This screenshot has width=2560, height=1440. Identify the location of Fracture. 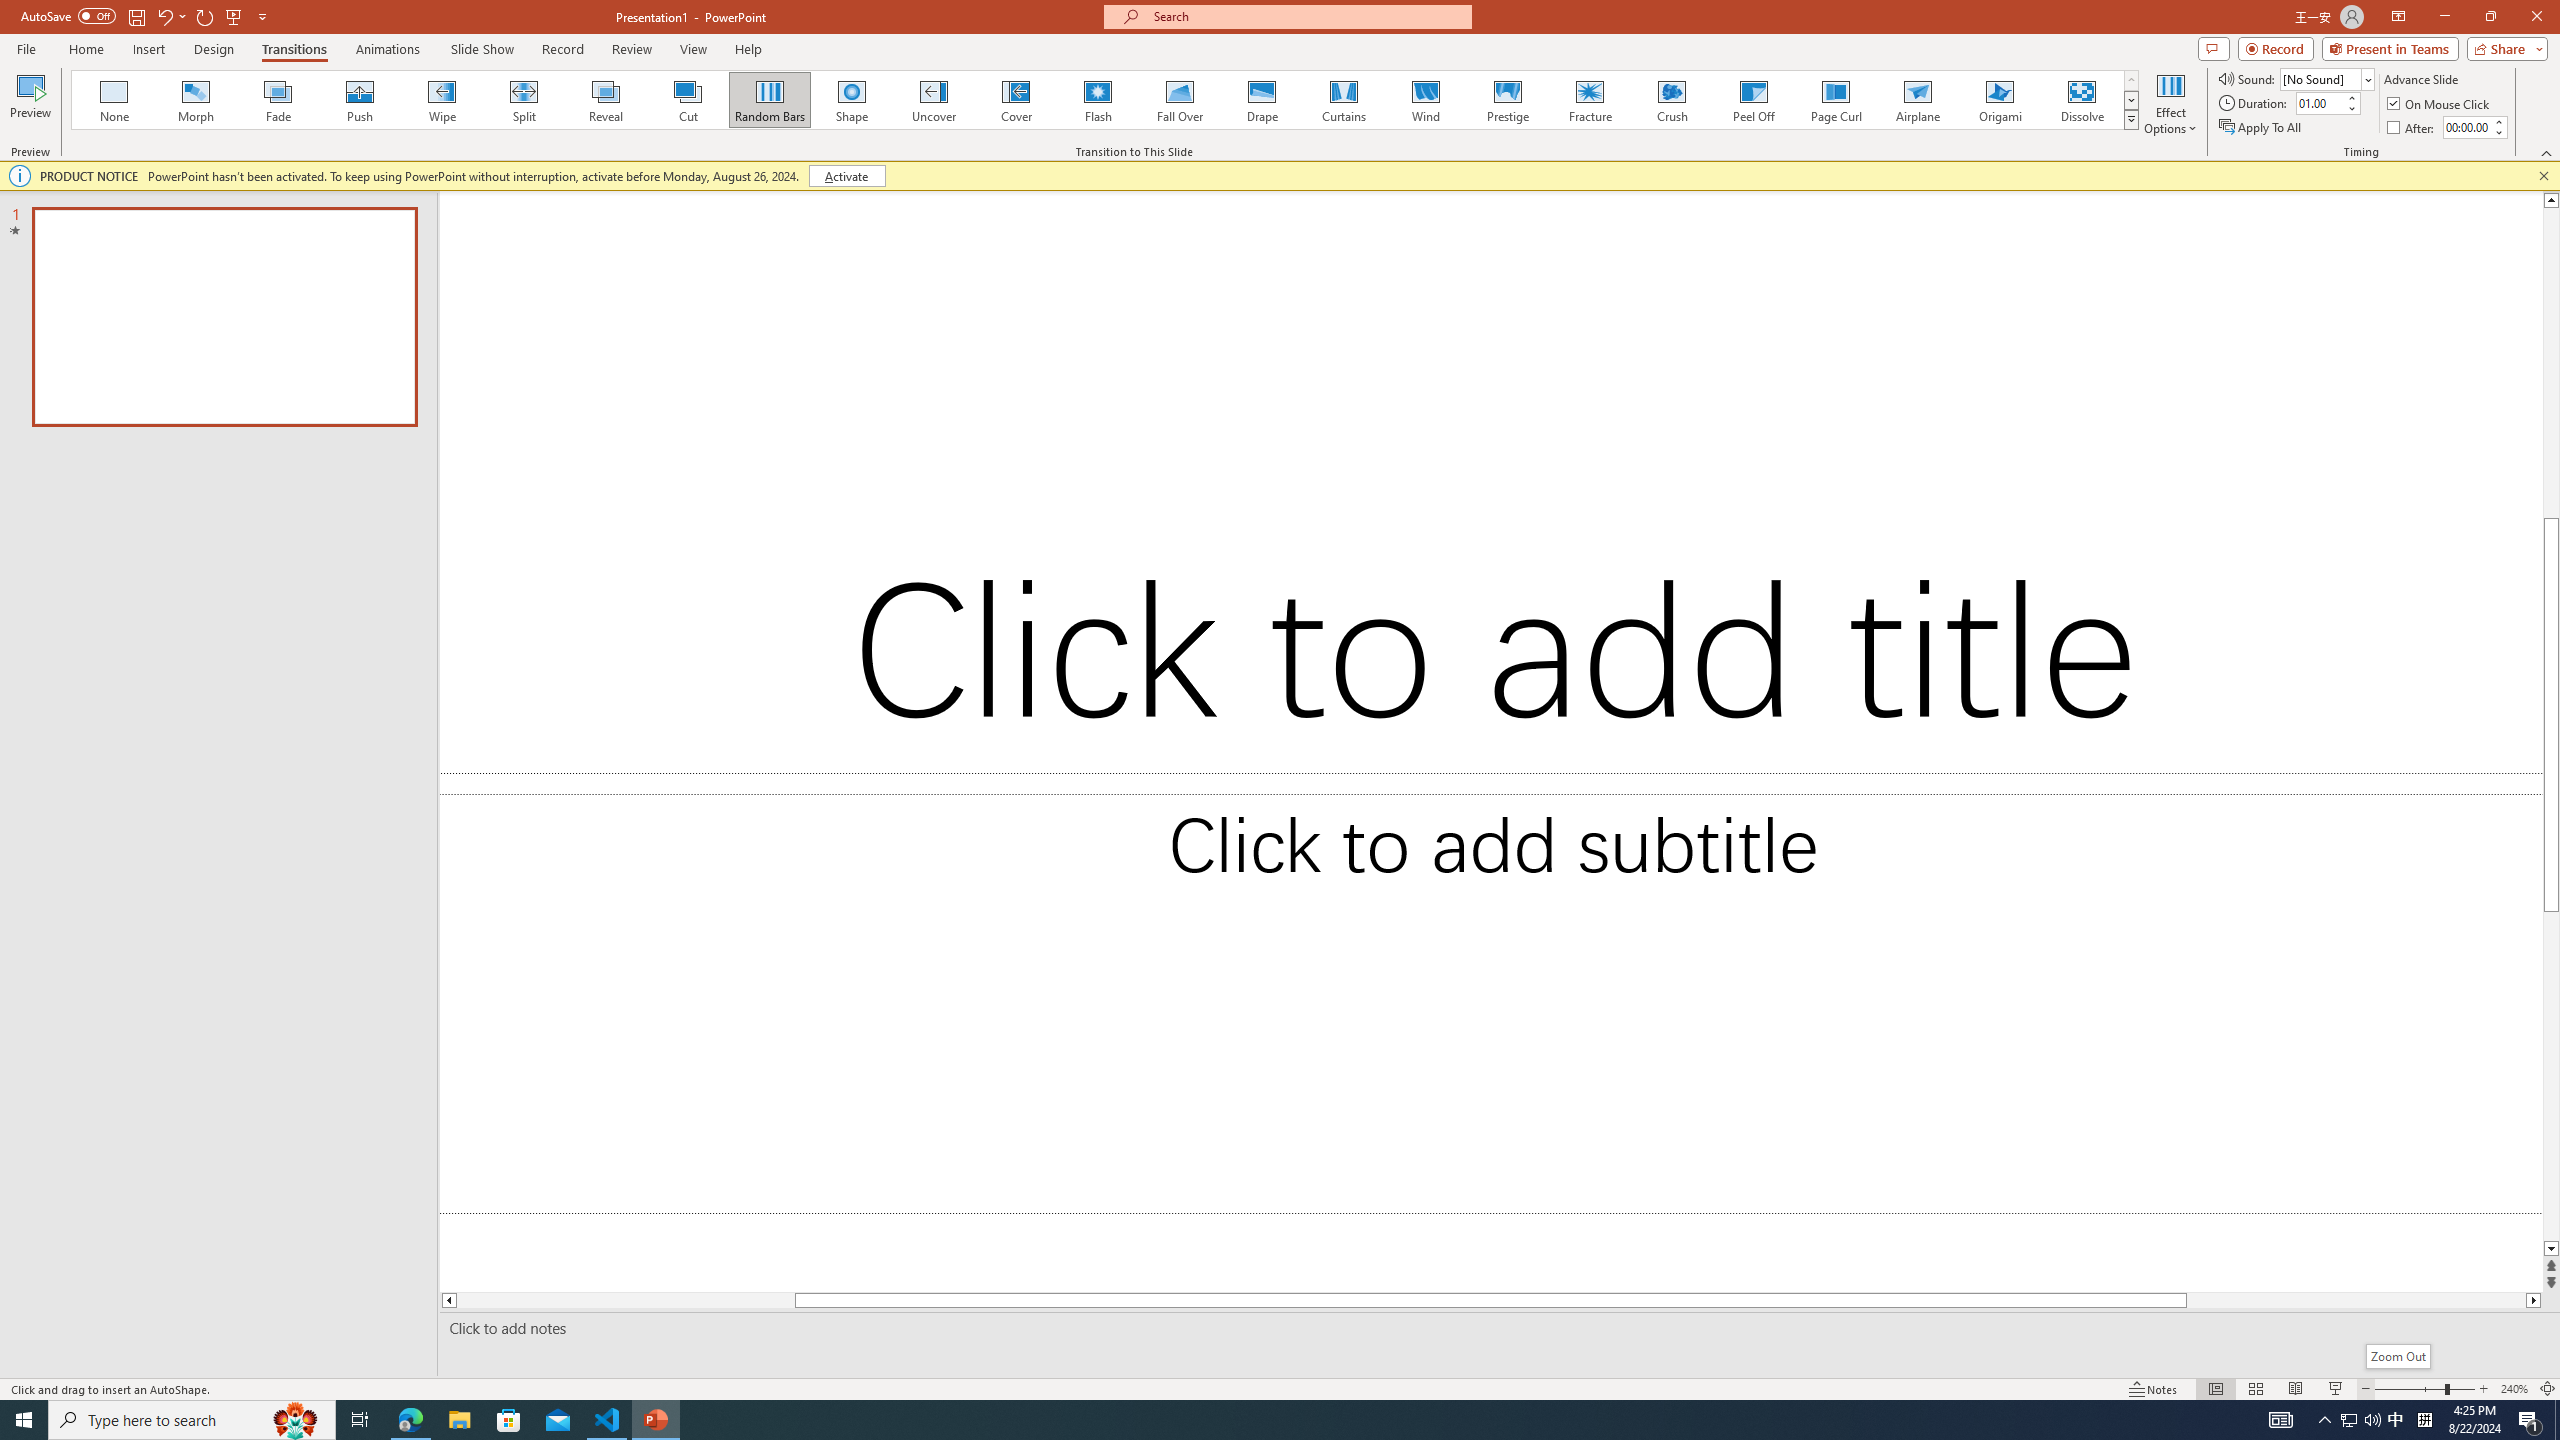
(1589, 100).